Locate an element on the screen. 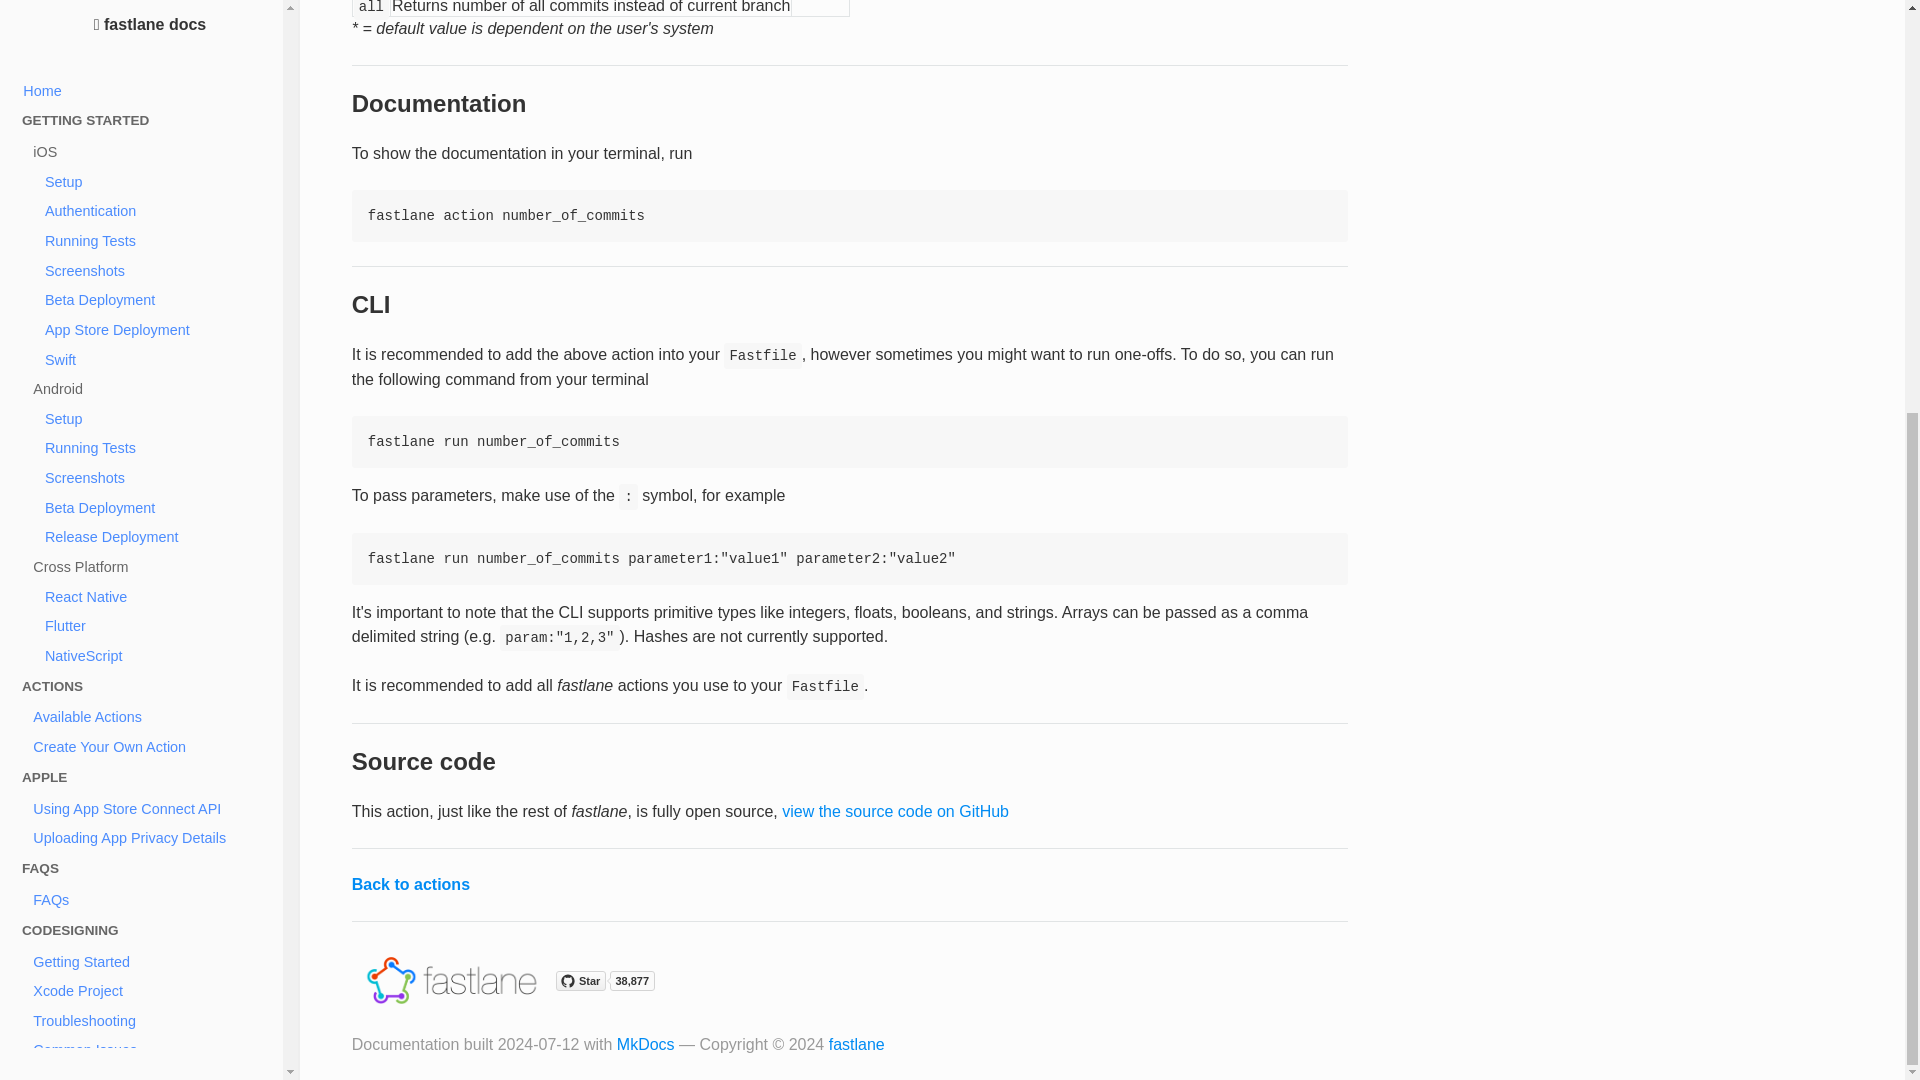  Create Your Own Action is located at coordinates (154, 88).